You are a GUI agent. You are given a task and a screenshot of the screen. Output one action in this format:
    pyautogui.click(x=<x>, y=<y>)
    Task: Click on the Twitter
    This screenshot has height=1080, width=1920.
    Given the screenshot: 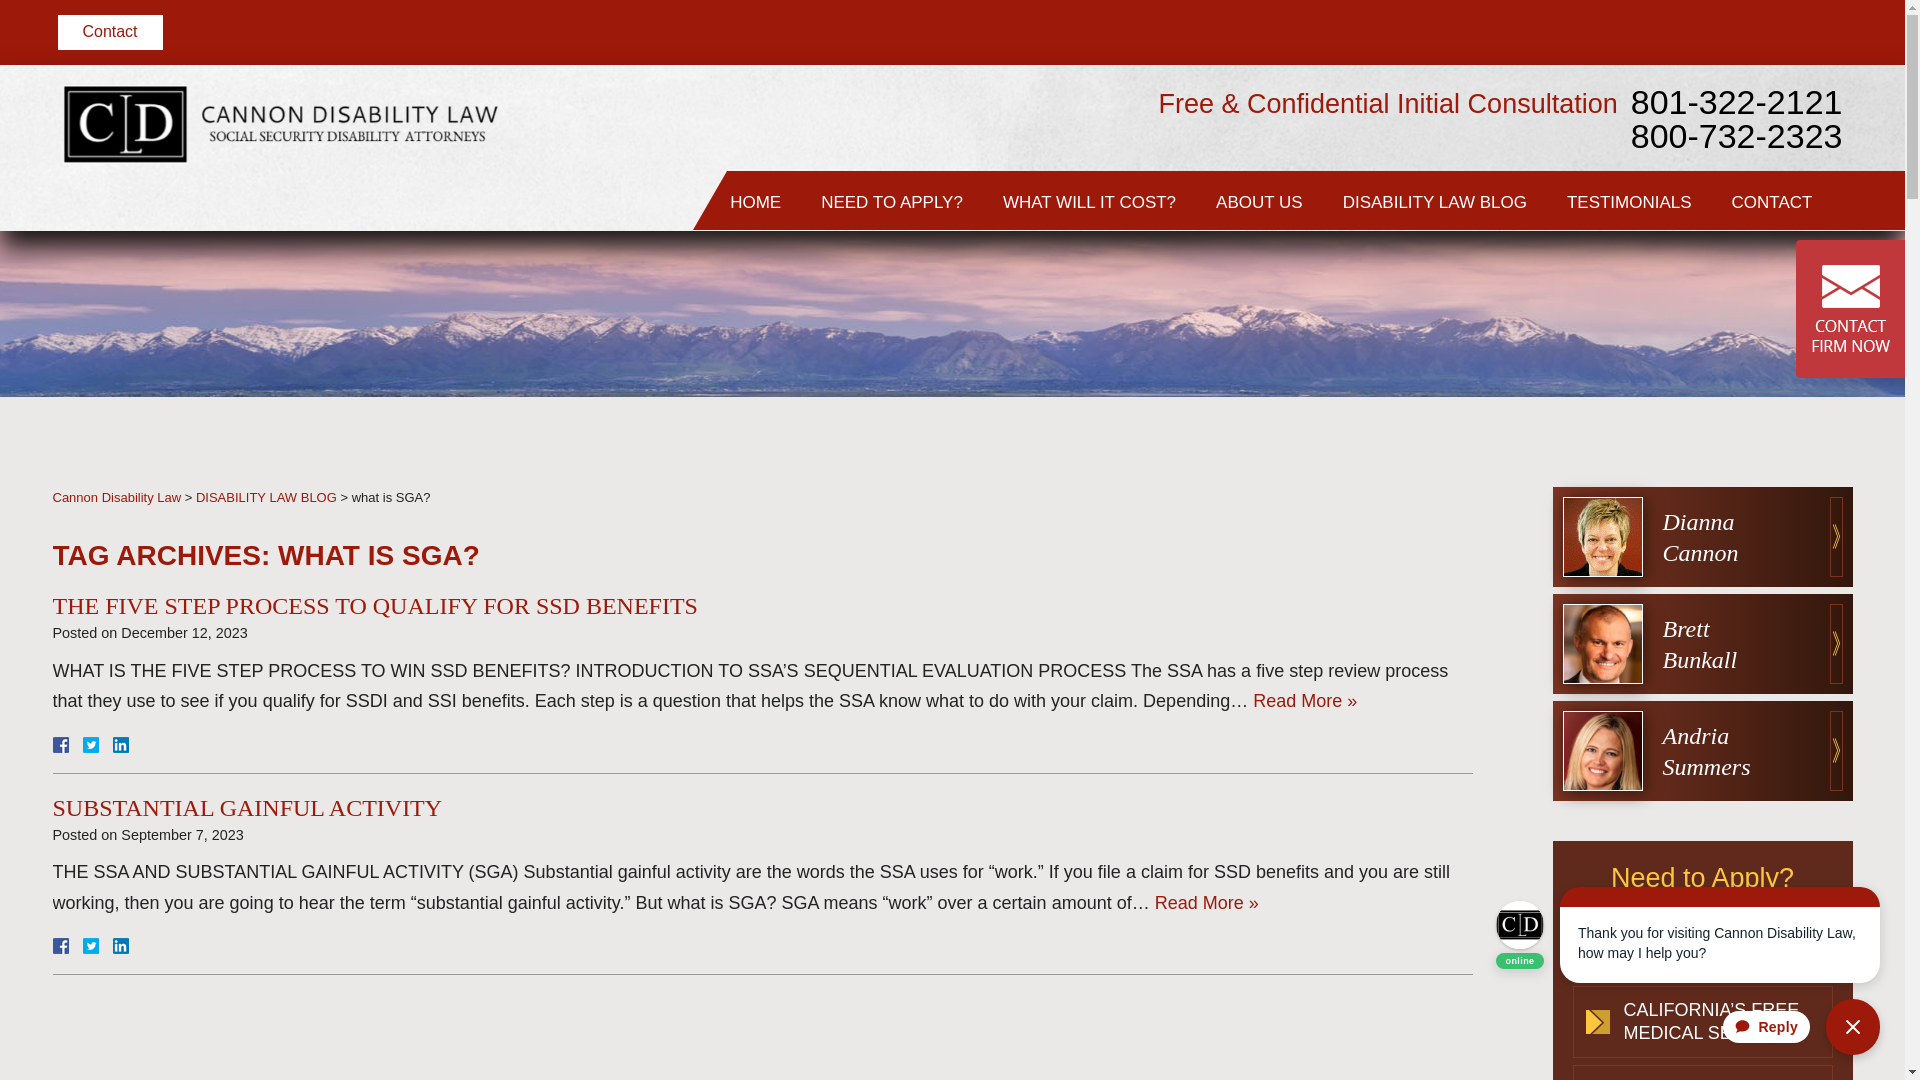 What is the action you would take?
    pyautogui.click(x=98, y=744)
    